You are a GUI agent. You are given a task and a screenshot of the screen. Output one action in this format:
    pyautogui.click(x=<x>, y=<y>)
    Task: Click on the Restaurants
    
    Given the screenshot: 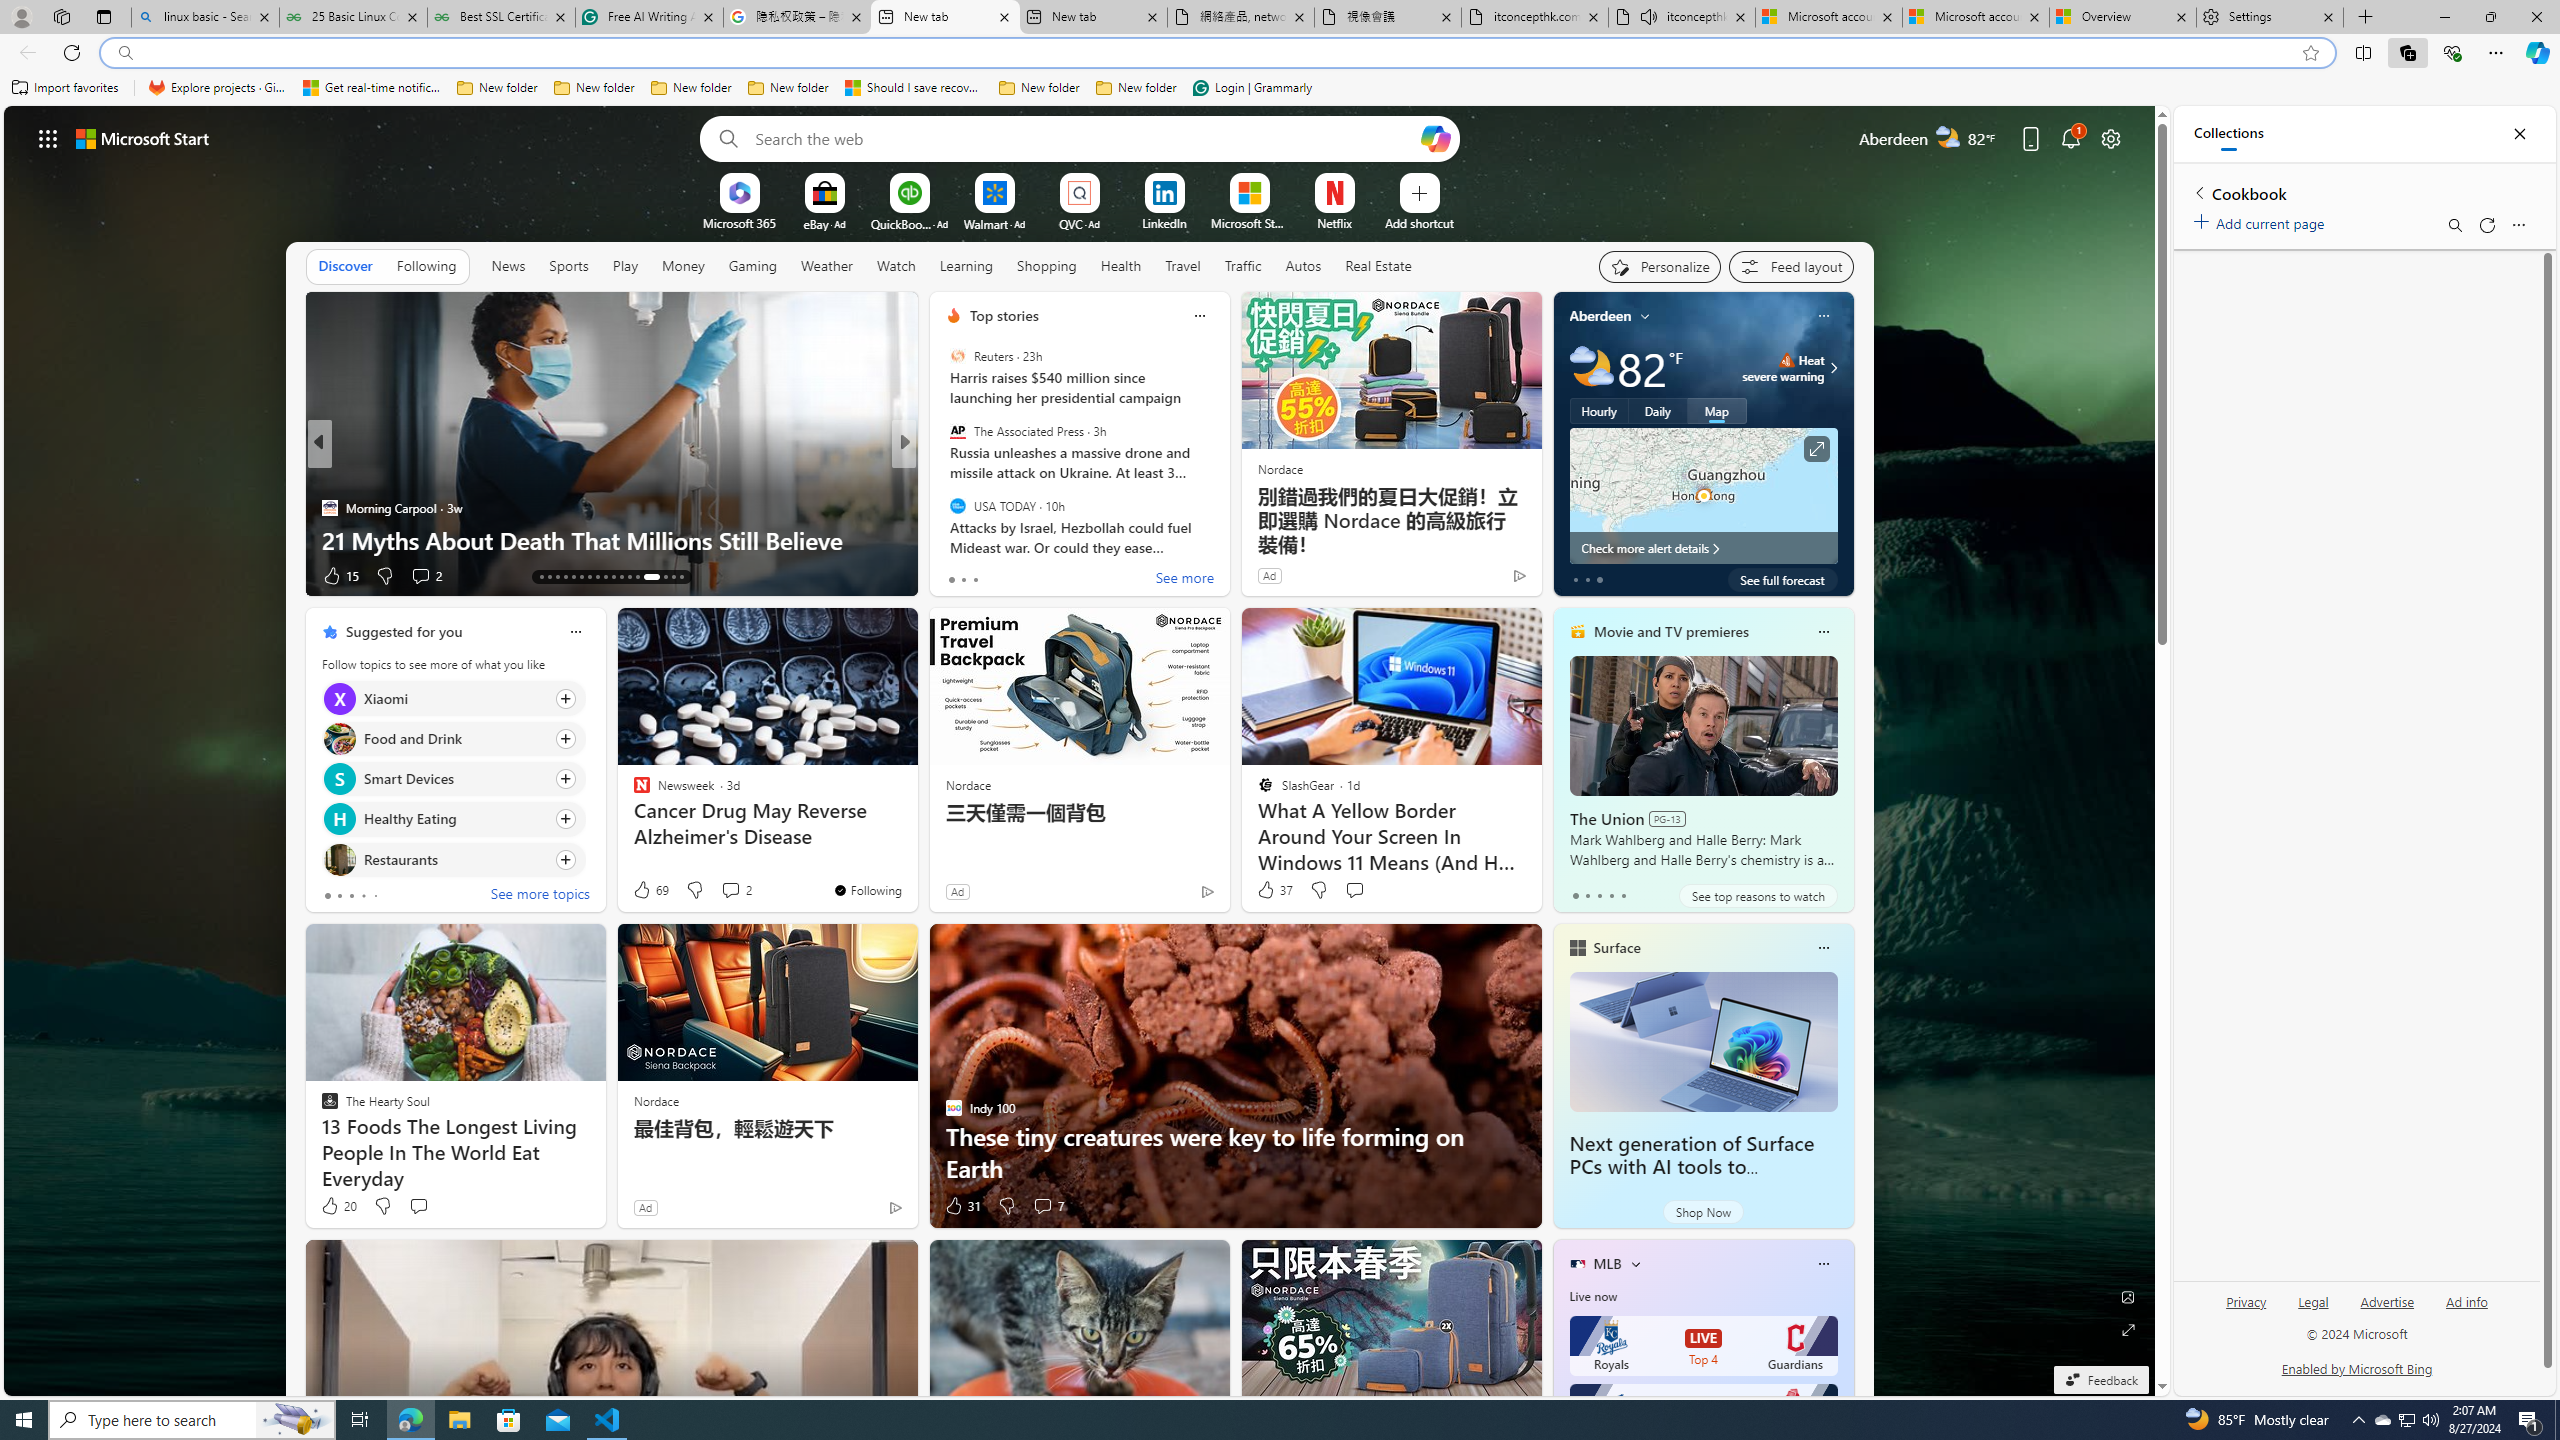 What is the action you would take?
    pyautogui.click(x=338, y=858)
    